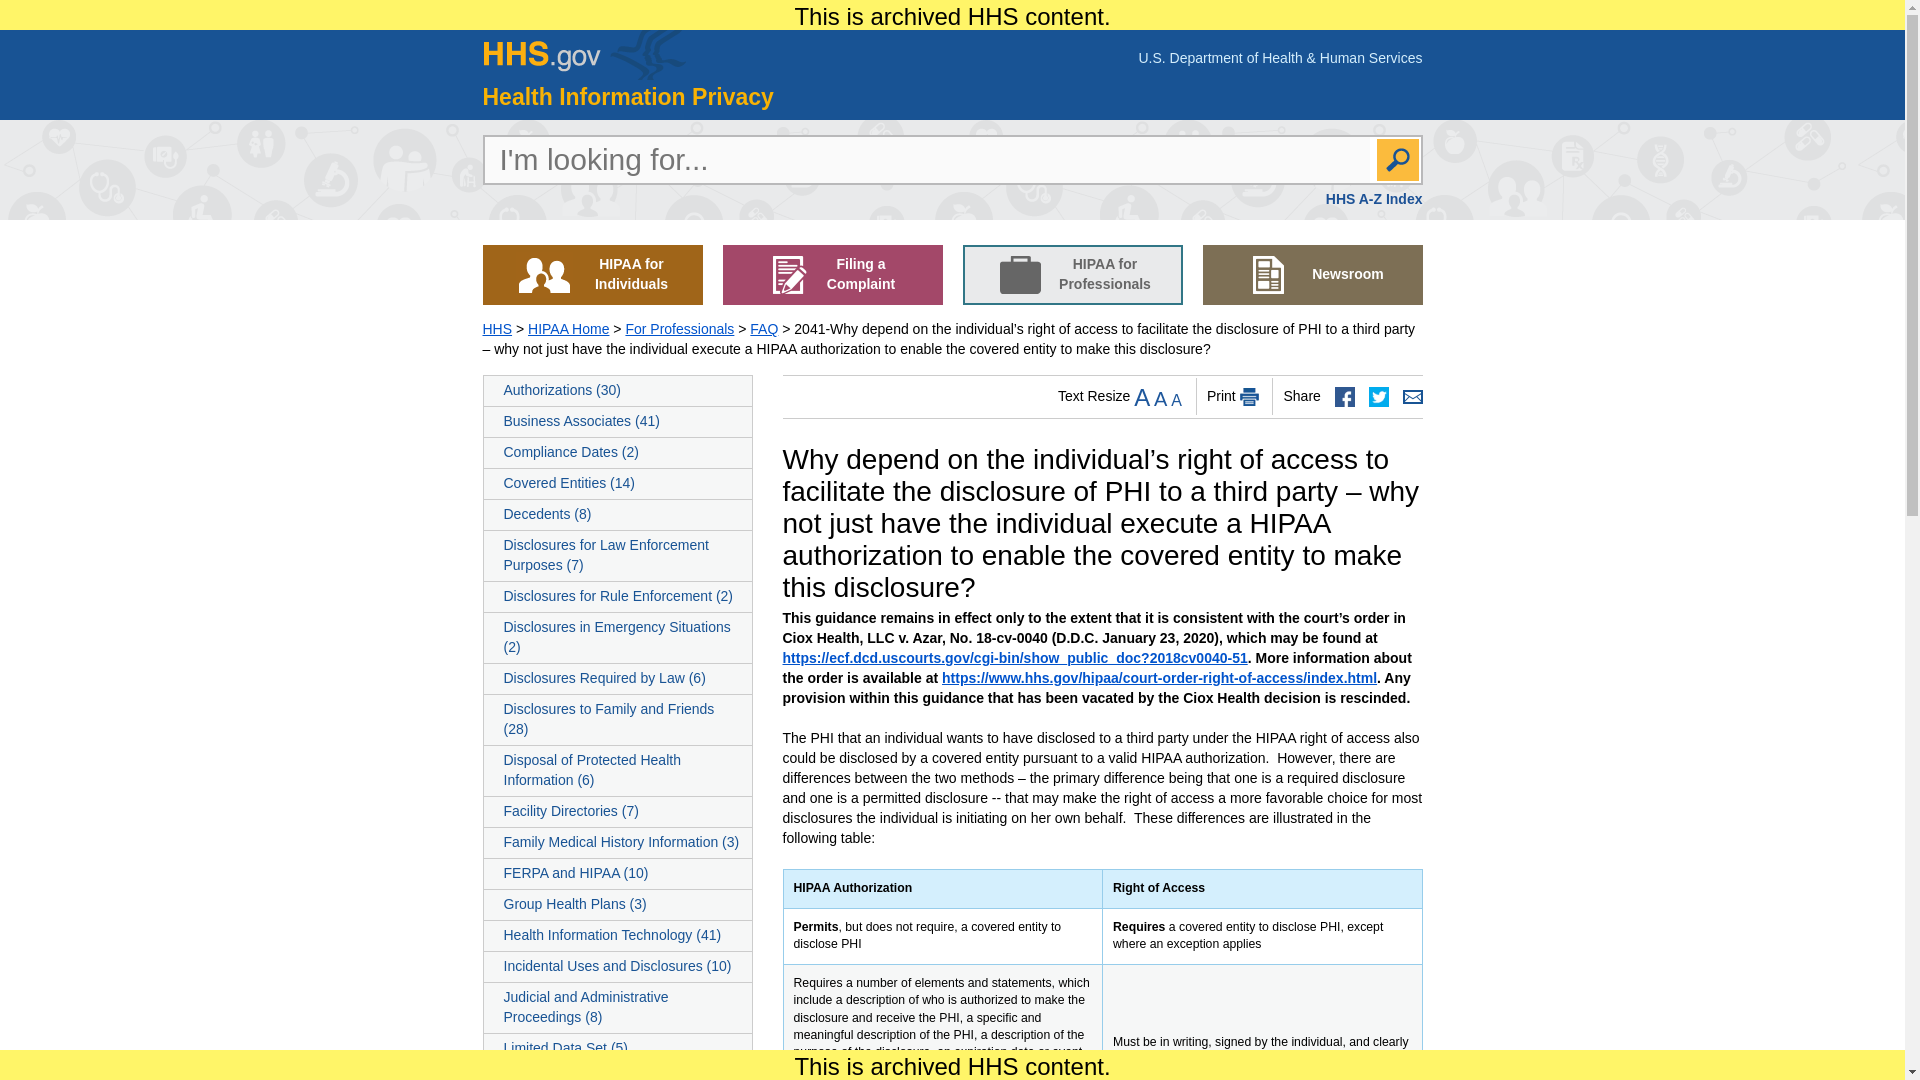 This screenshot has width=1920, height=1080. I want to click on Search, so click(1397, 160).